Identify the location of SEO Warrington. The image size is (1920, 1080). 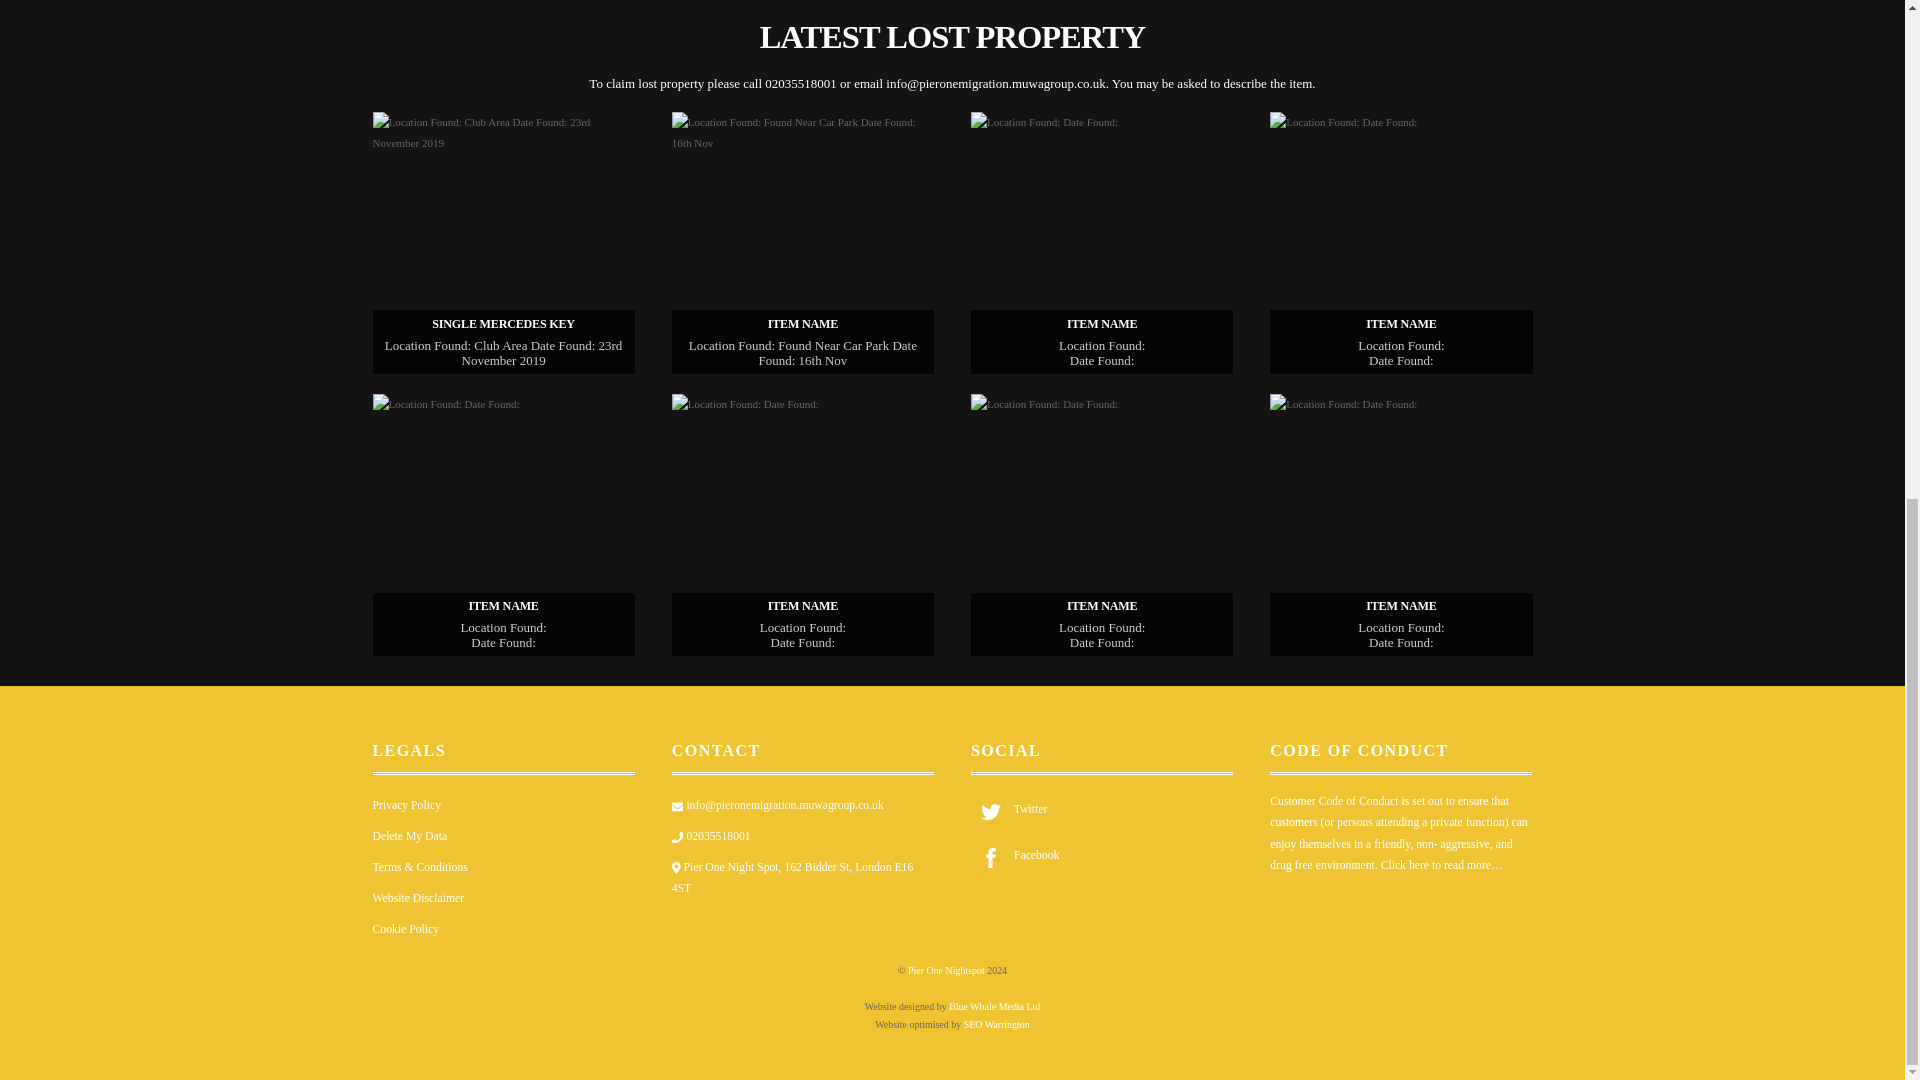
(996, 1024).